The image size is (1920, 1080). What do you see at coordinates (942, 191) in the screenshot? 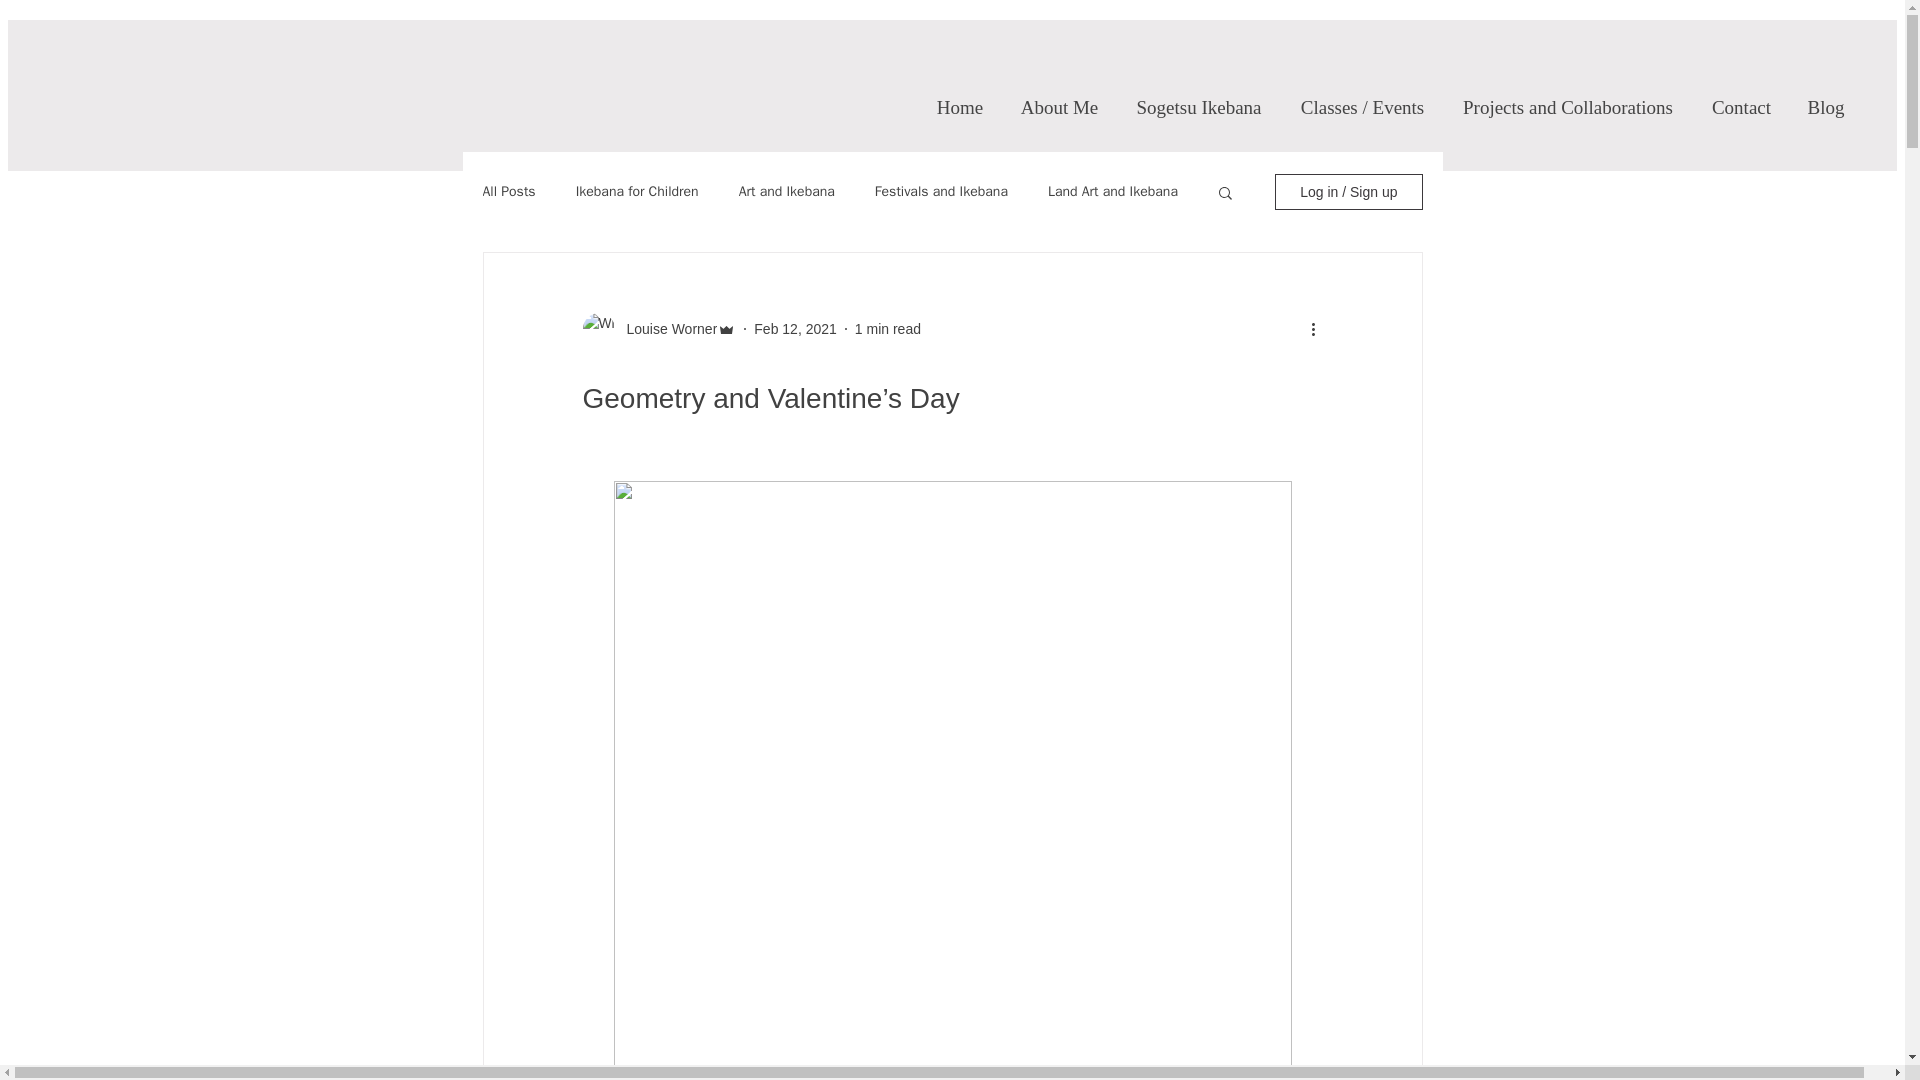
I see `Festivals and Ikebana` at bounding box center [942, 191].